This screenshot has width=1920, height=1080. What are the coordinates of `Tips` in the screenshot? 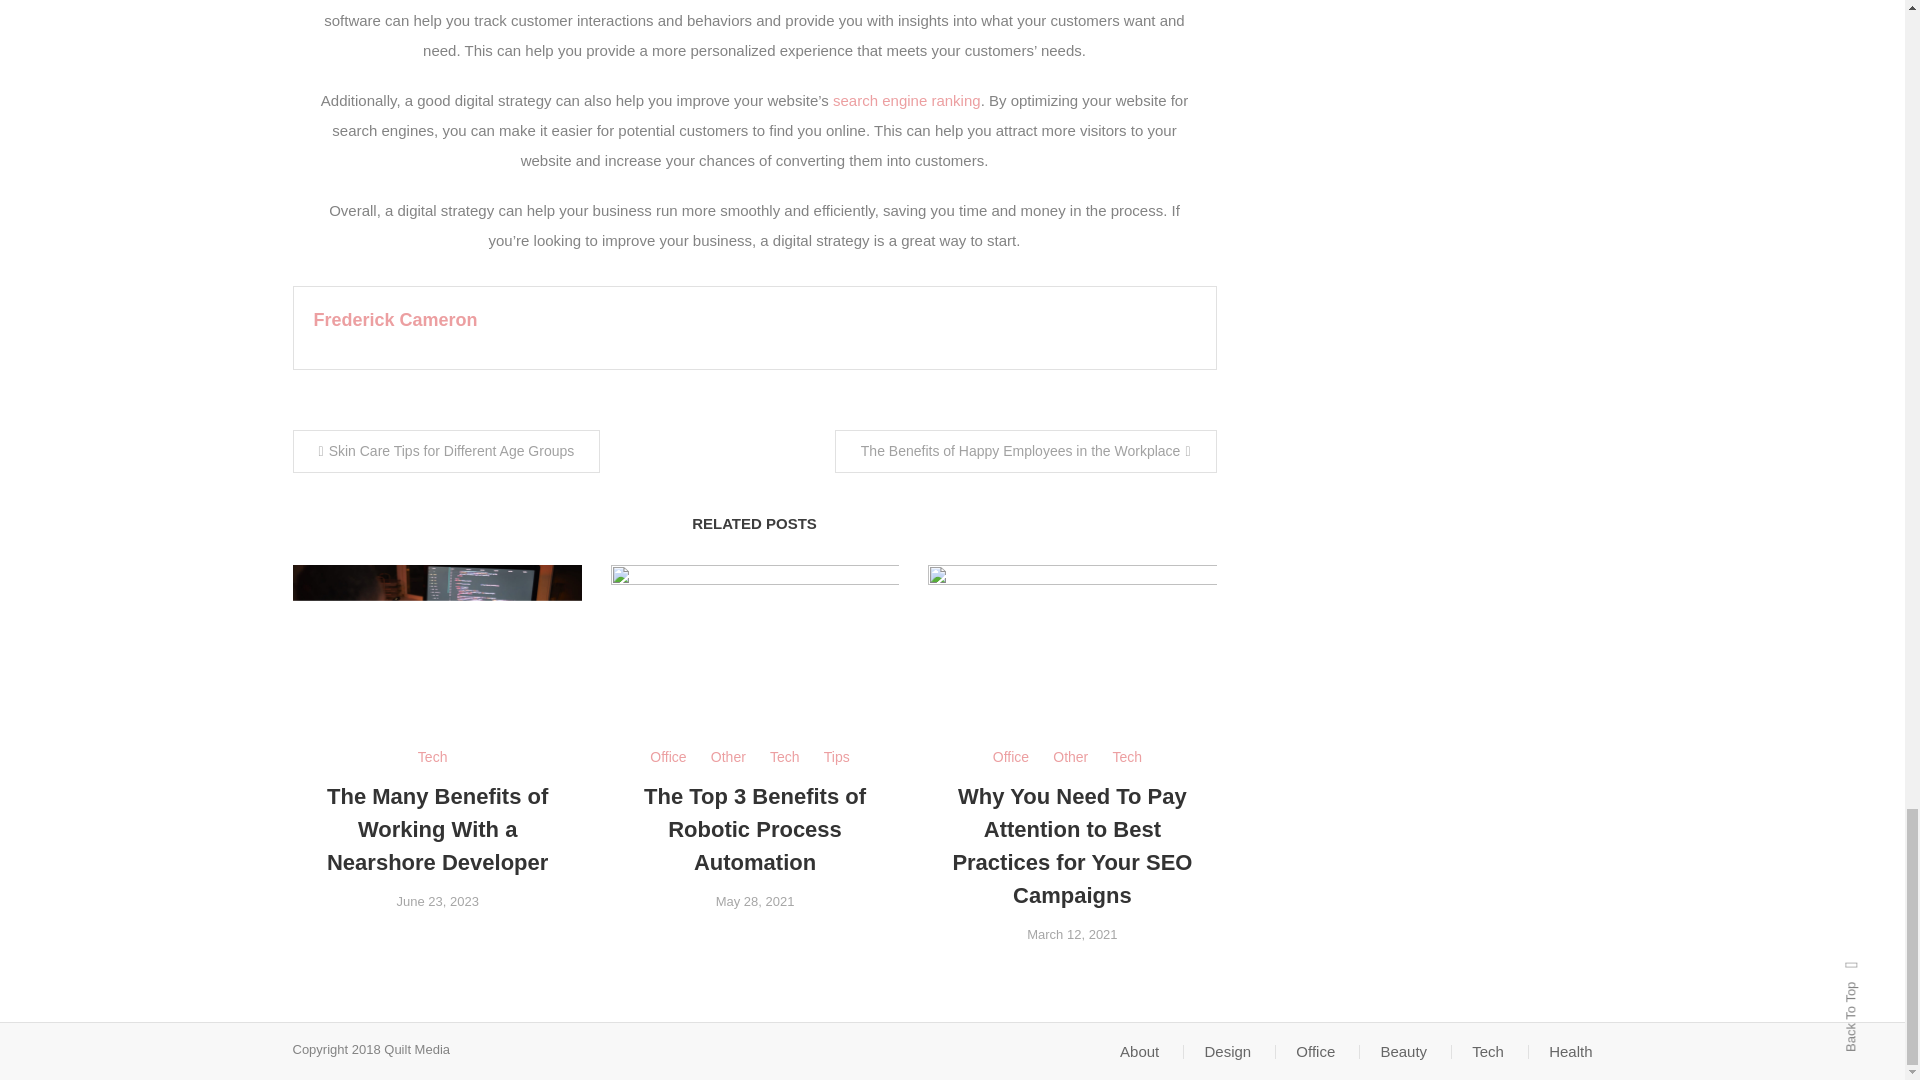 It's located at (836, 758).